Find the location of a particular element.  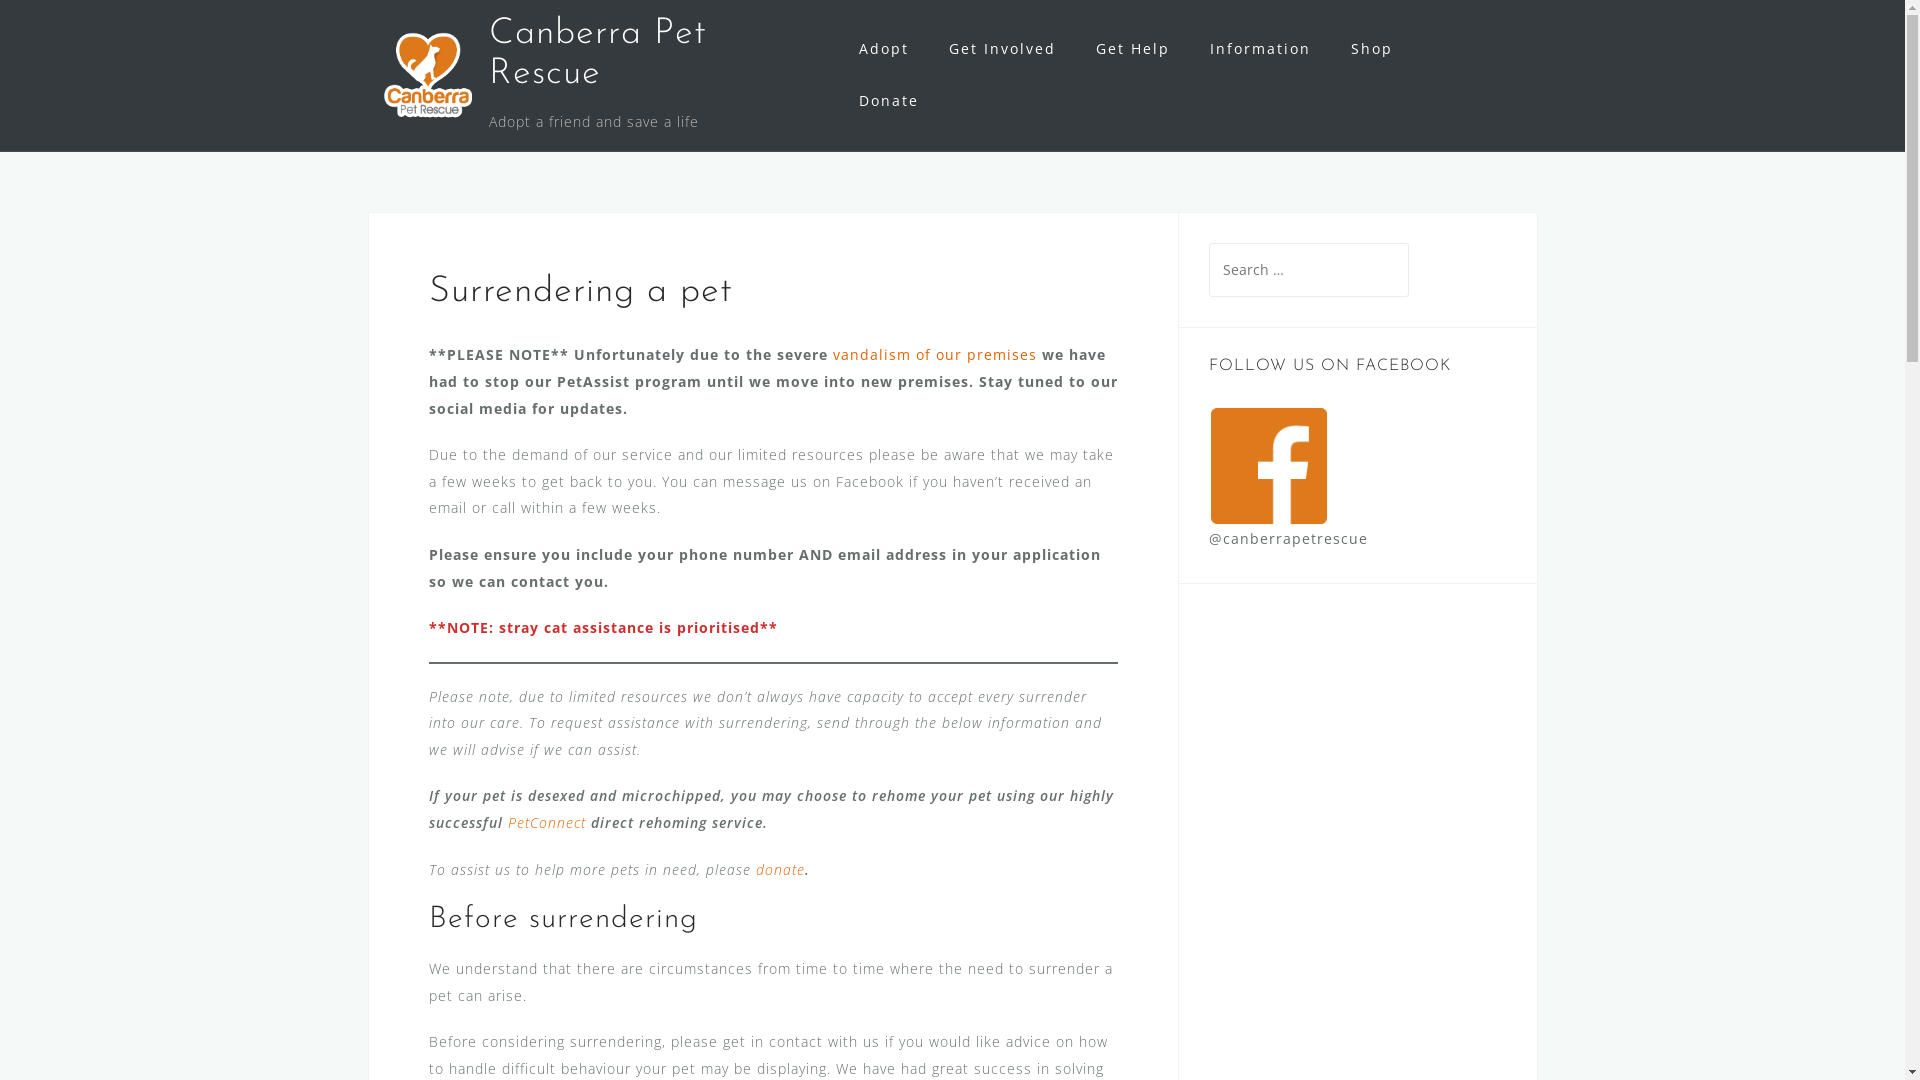

Adopt is located at coordinates (884, 50).